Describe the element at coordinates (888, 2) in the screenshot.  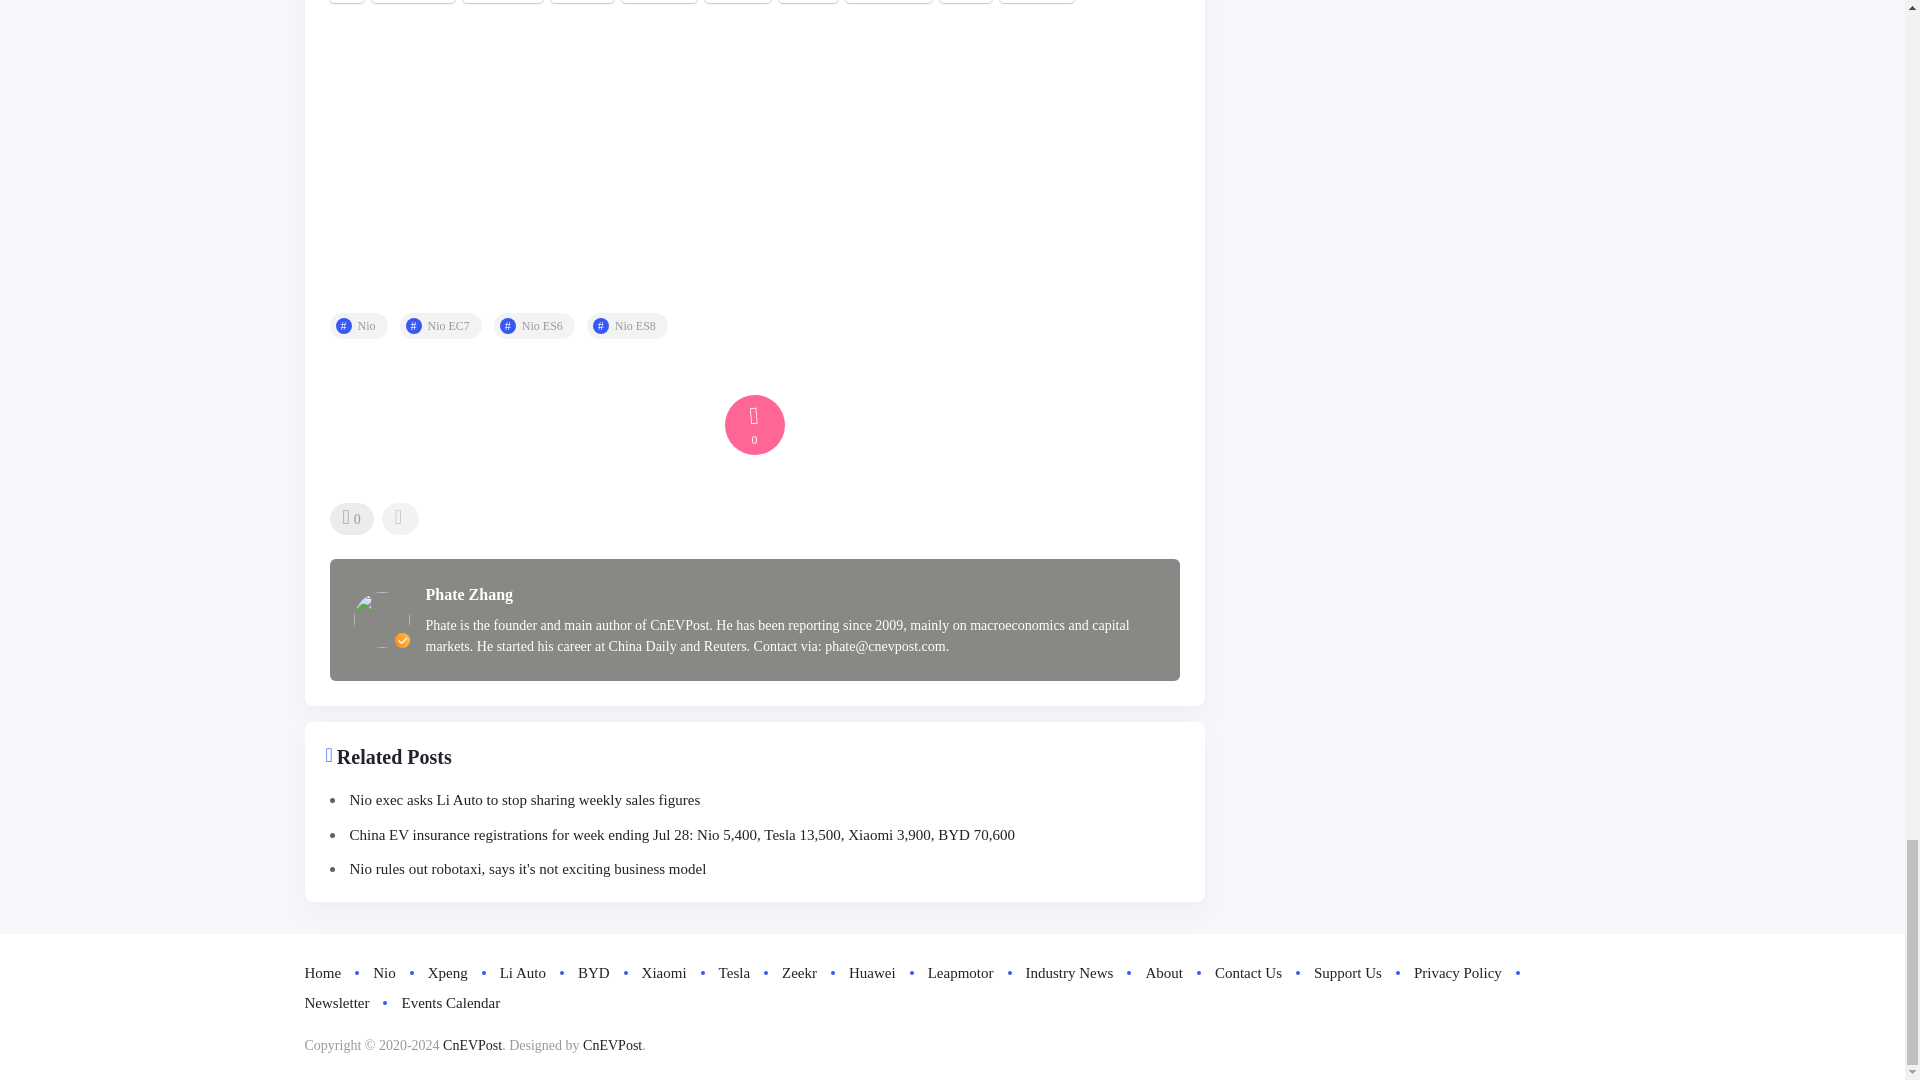
I see `Click to share on WhatsApp` at that location.